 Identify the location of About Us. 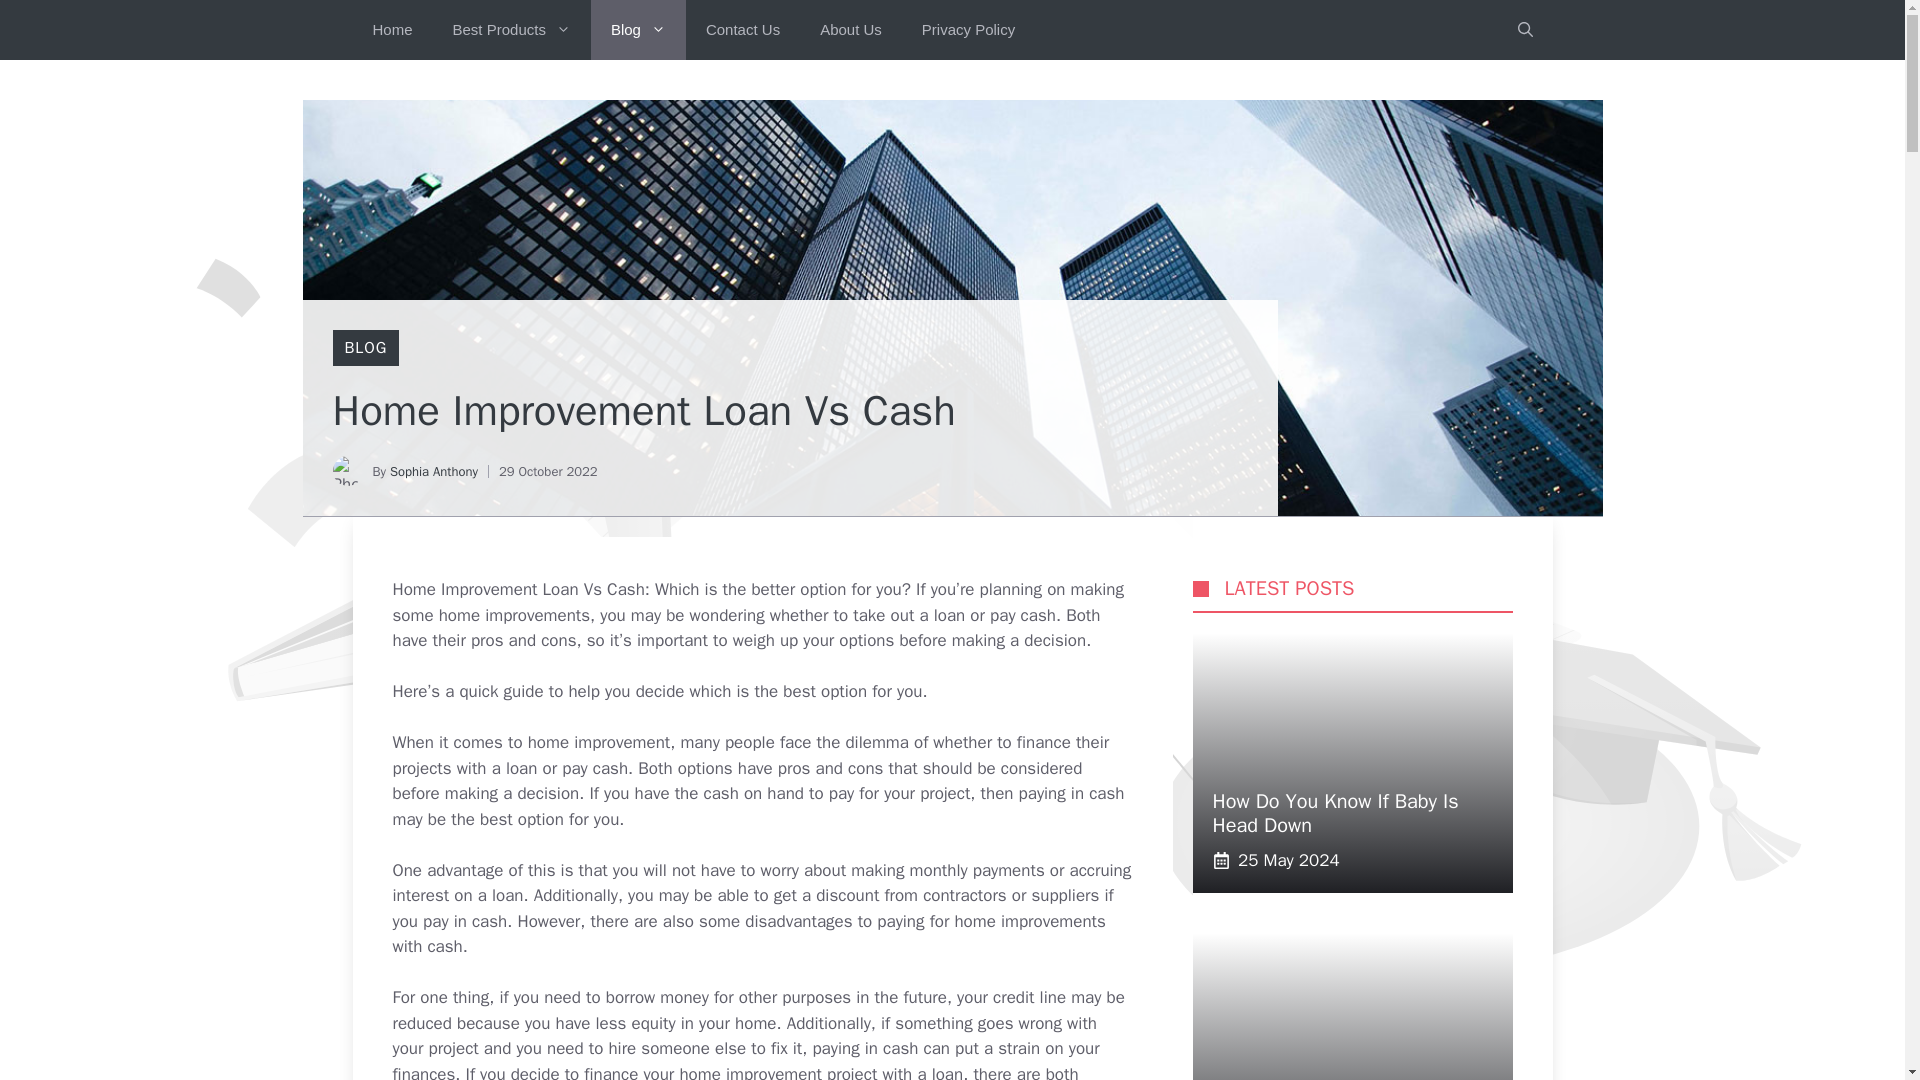
(851, 30).